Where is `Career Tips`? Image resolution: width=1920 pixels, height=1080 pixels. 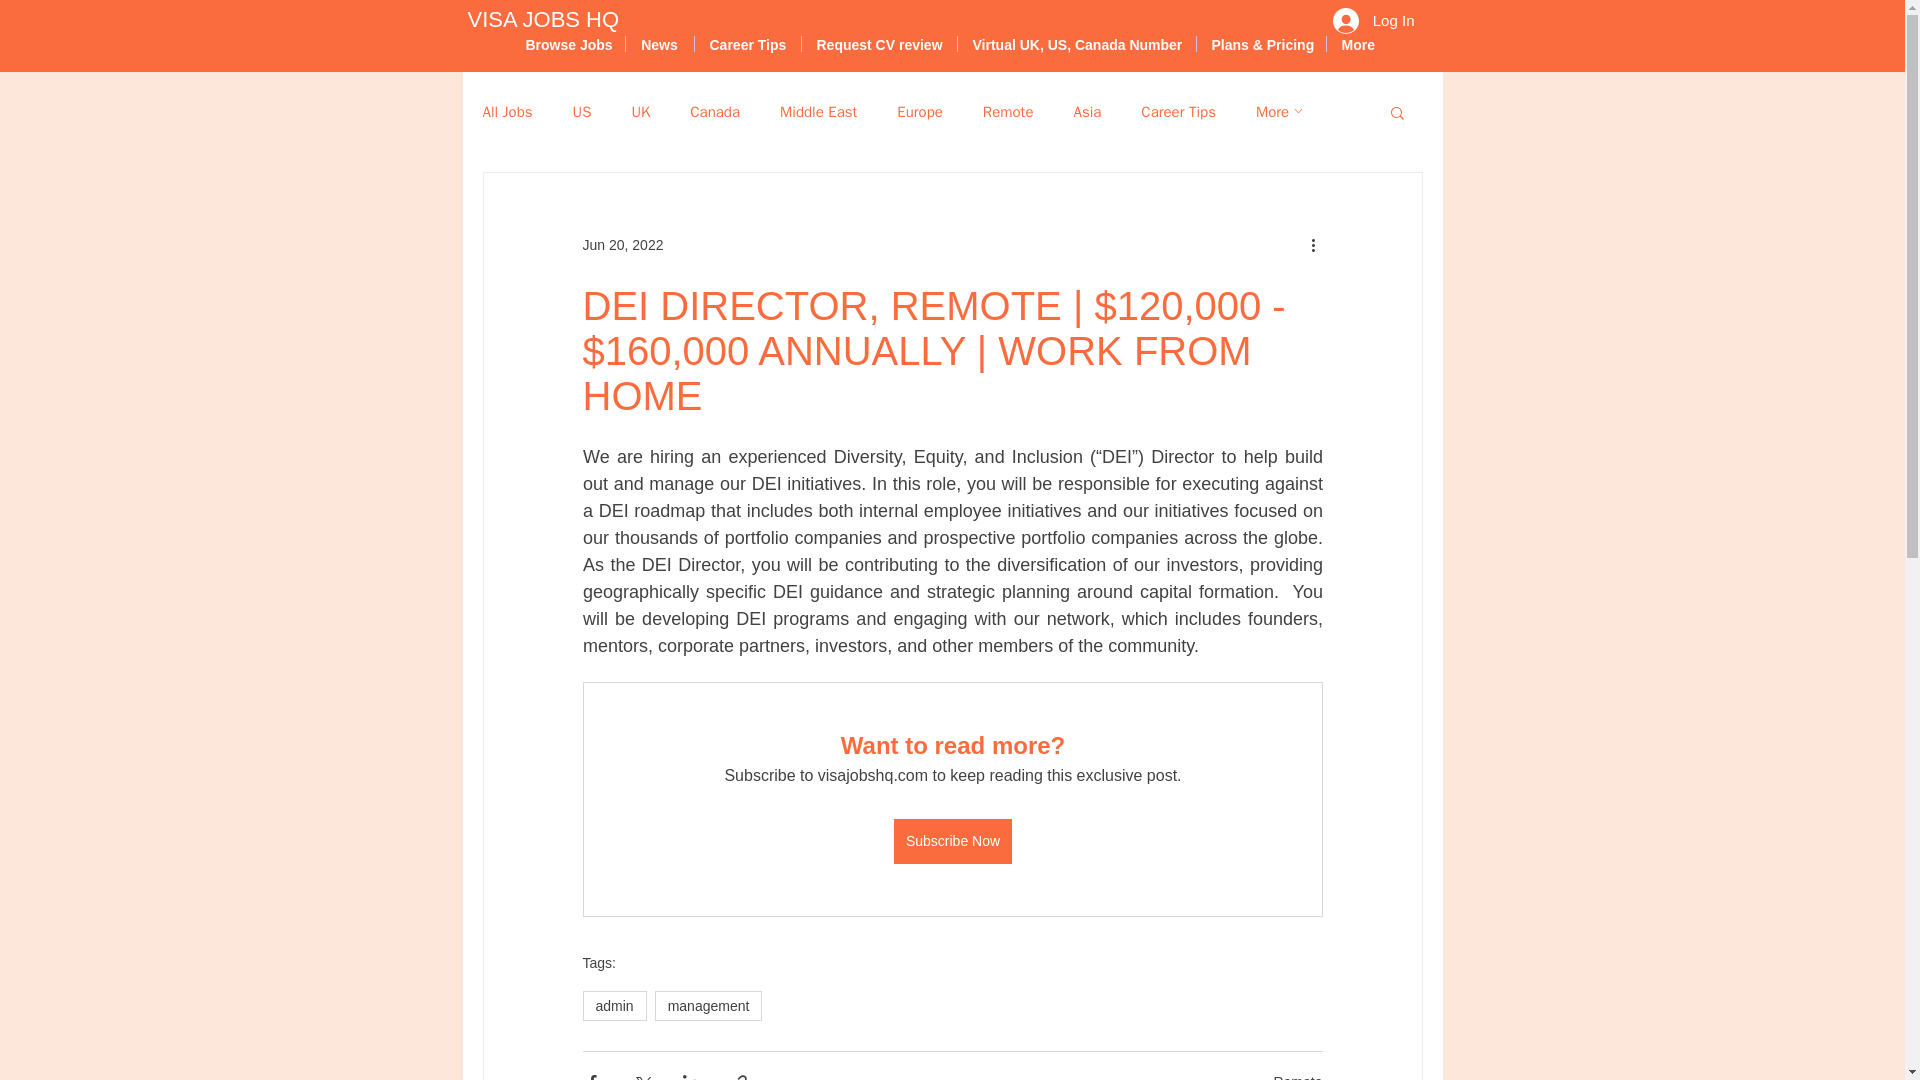
Career Tips is located at coordinates (746, 43).